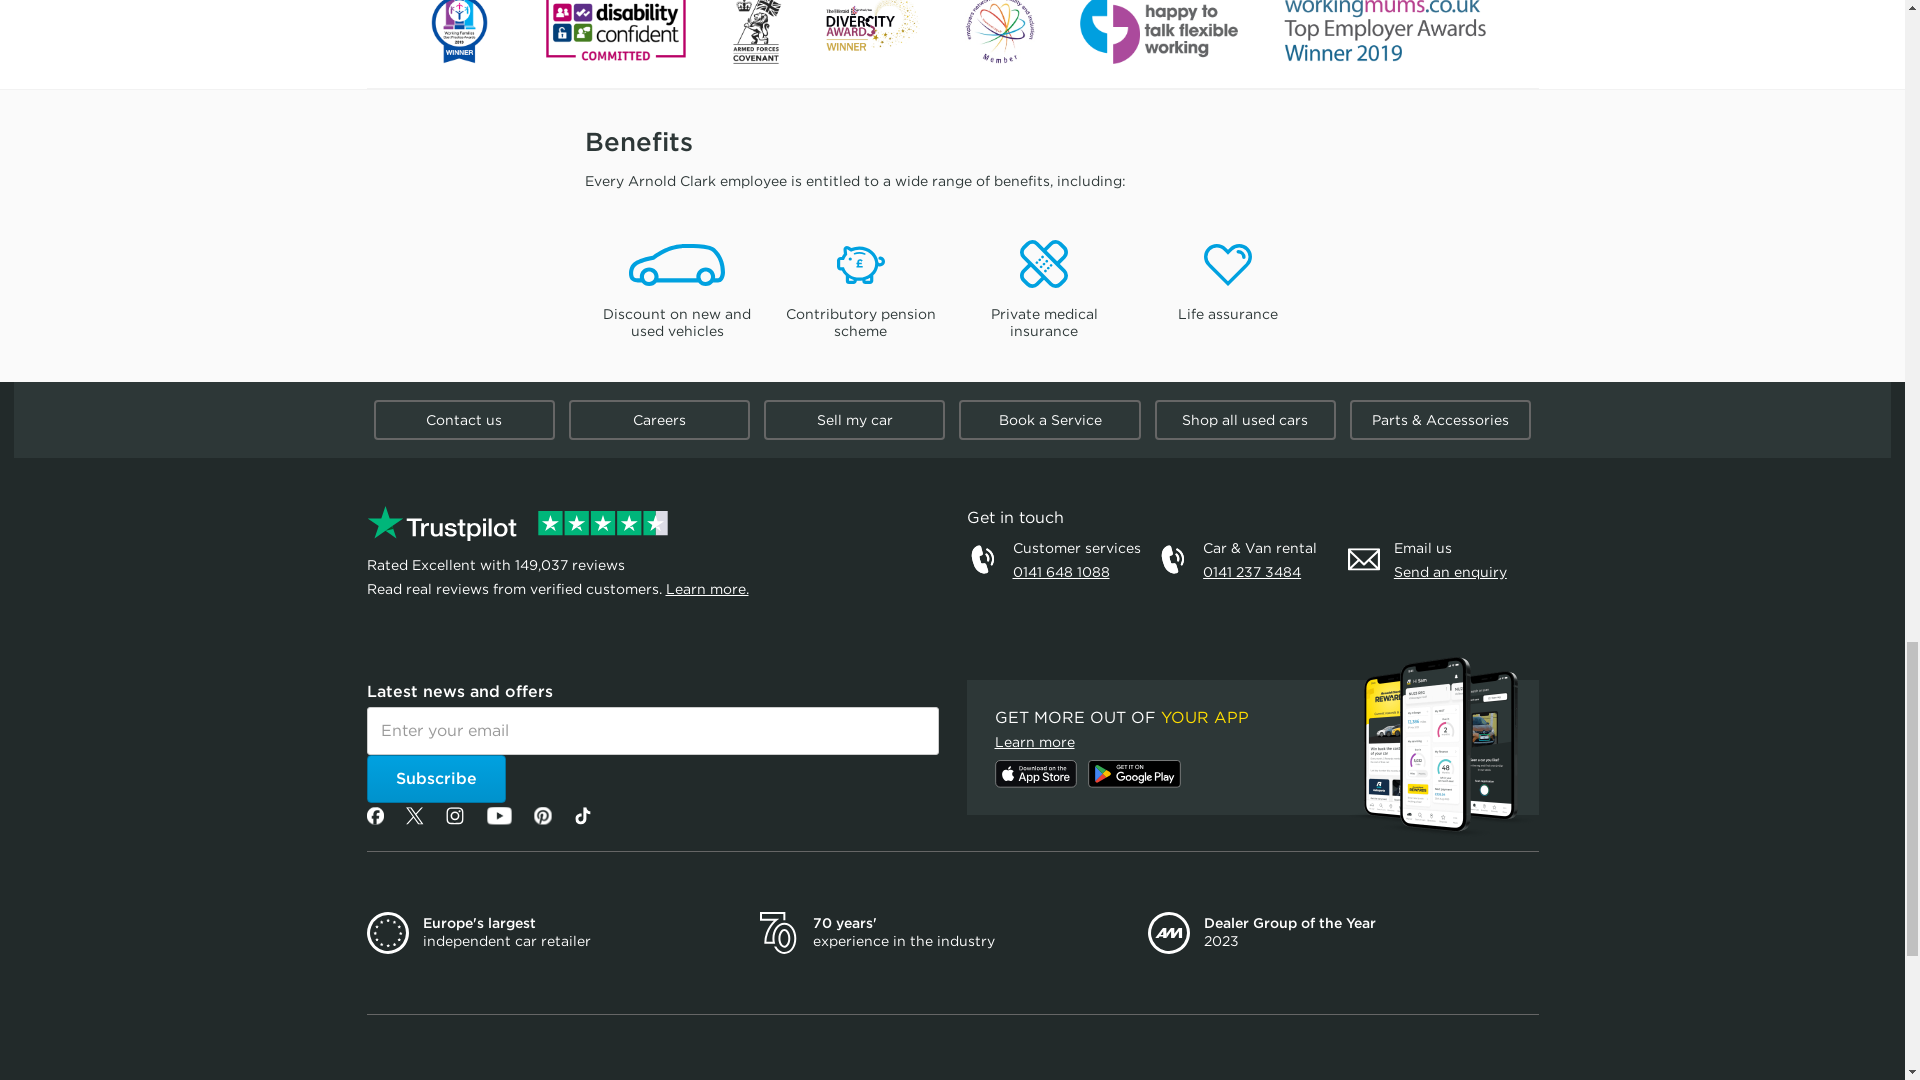 This screenshot has width=1920, height=1080. I want to click on car icon, so click(677, 264).